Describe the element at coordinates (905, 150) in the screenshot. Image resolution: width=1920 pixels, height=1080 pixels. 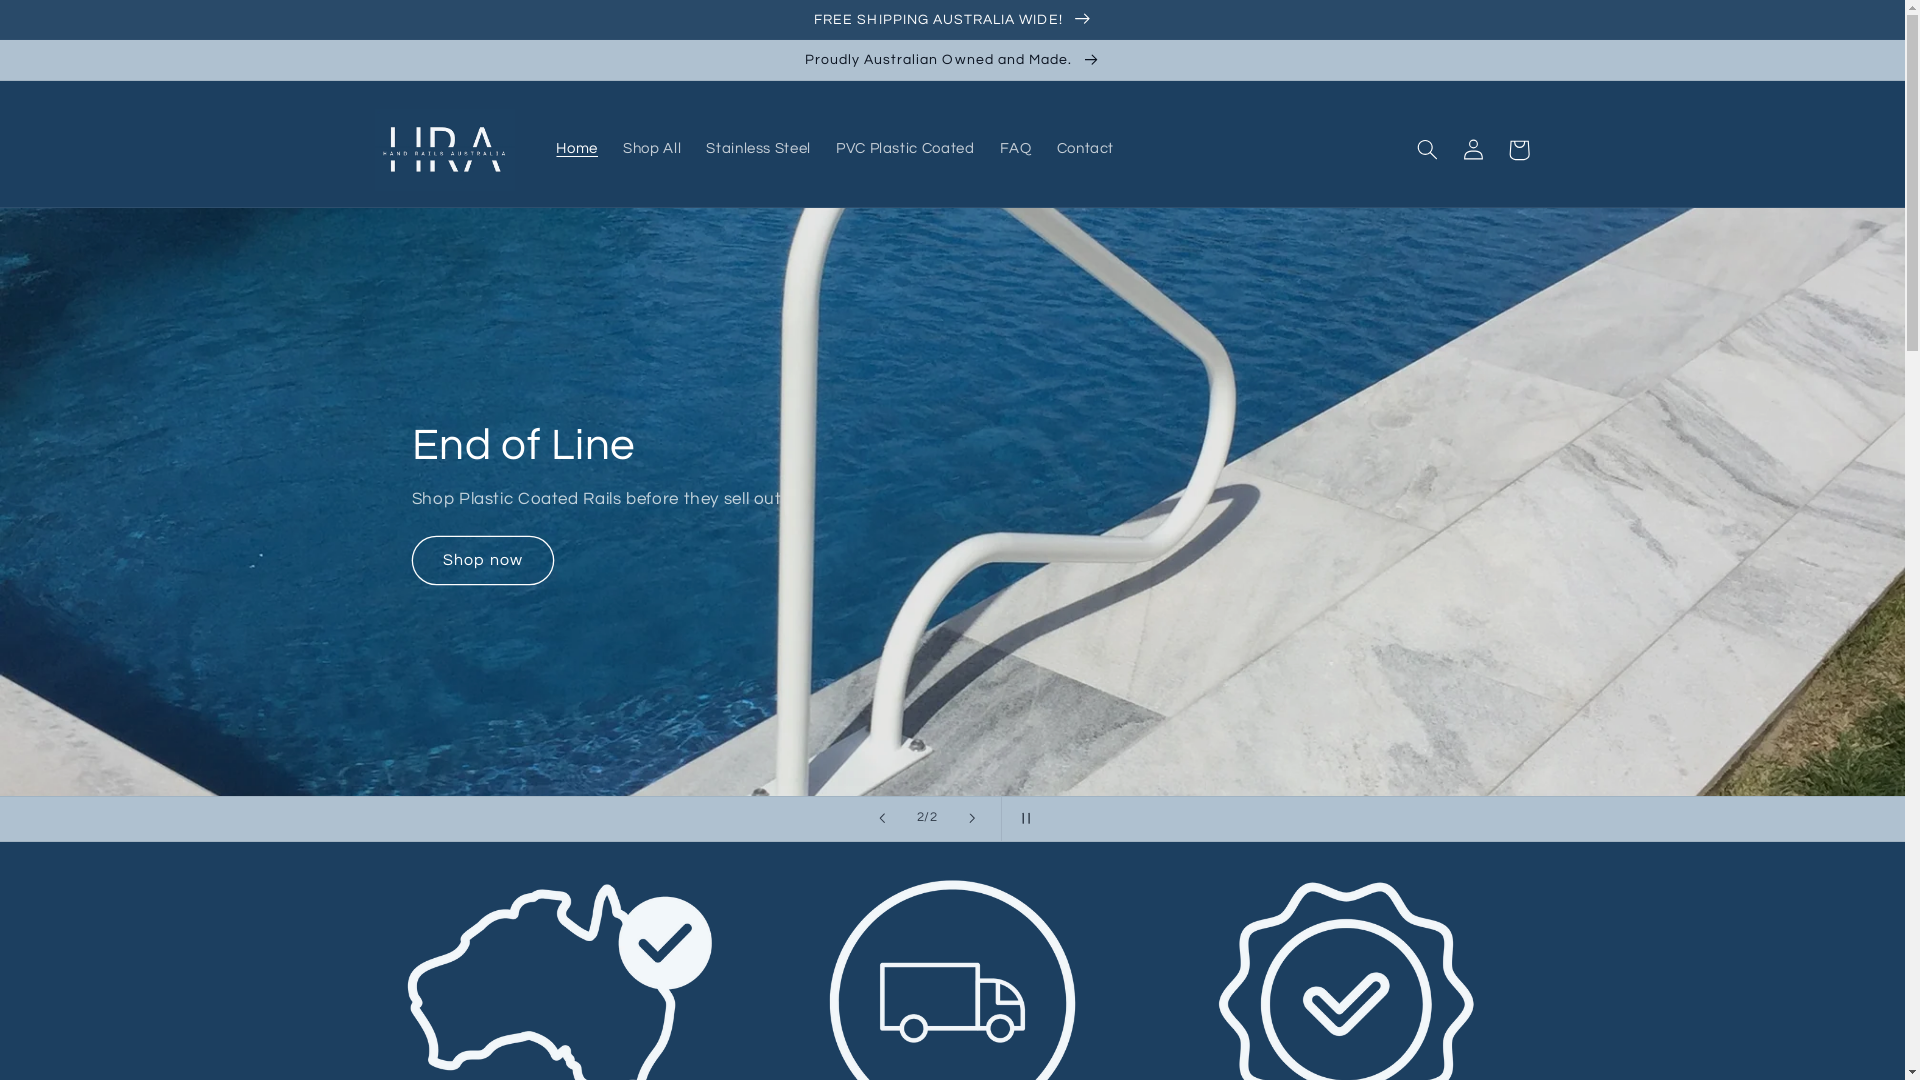
I see `PVC Plastic Coated` at that location.